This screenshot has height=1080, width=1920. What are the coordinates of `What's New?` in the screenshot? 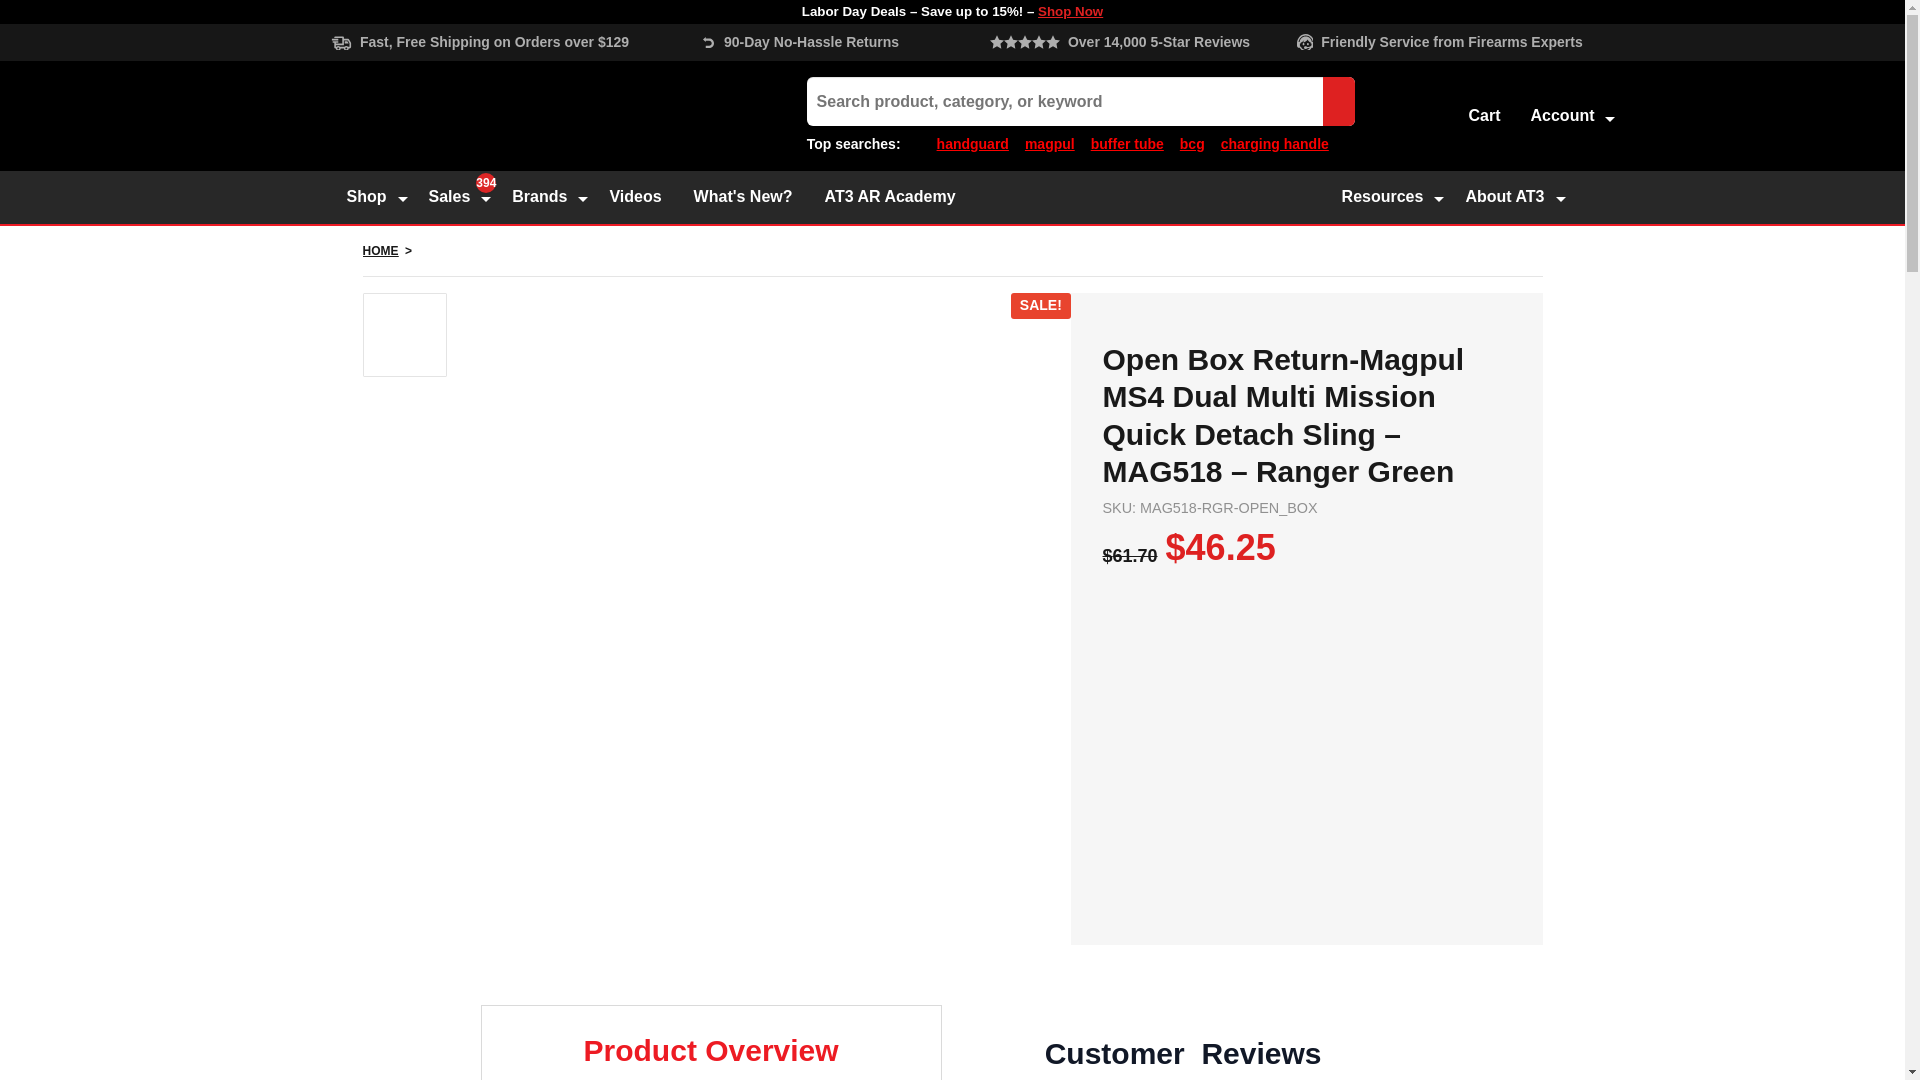 It's located at (744, 196).